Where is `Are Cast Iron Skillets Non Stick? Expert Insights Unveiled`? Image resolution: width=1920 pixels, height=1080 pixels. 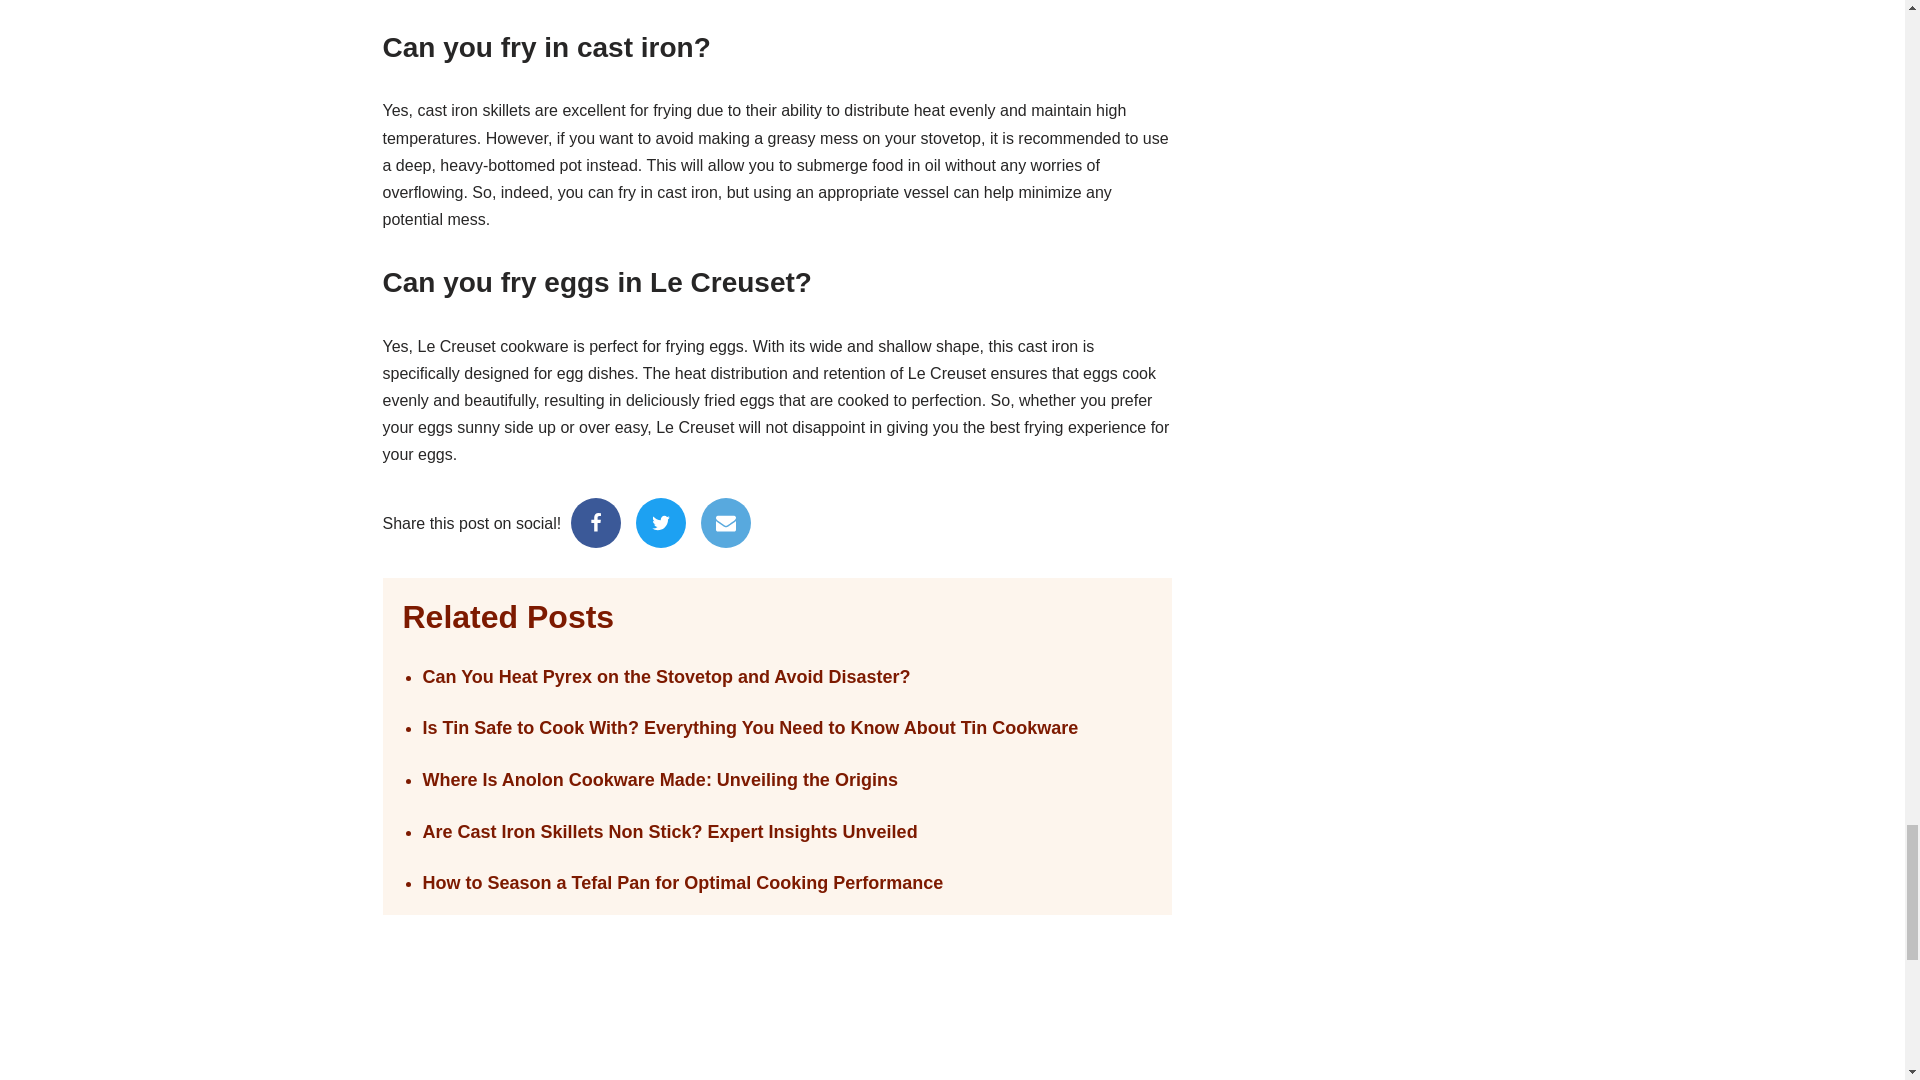 Are Cast Iron Skillets Non Stick? Expert Insights Unveiled is located at coordinates (786, 832).